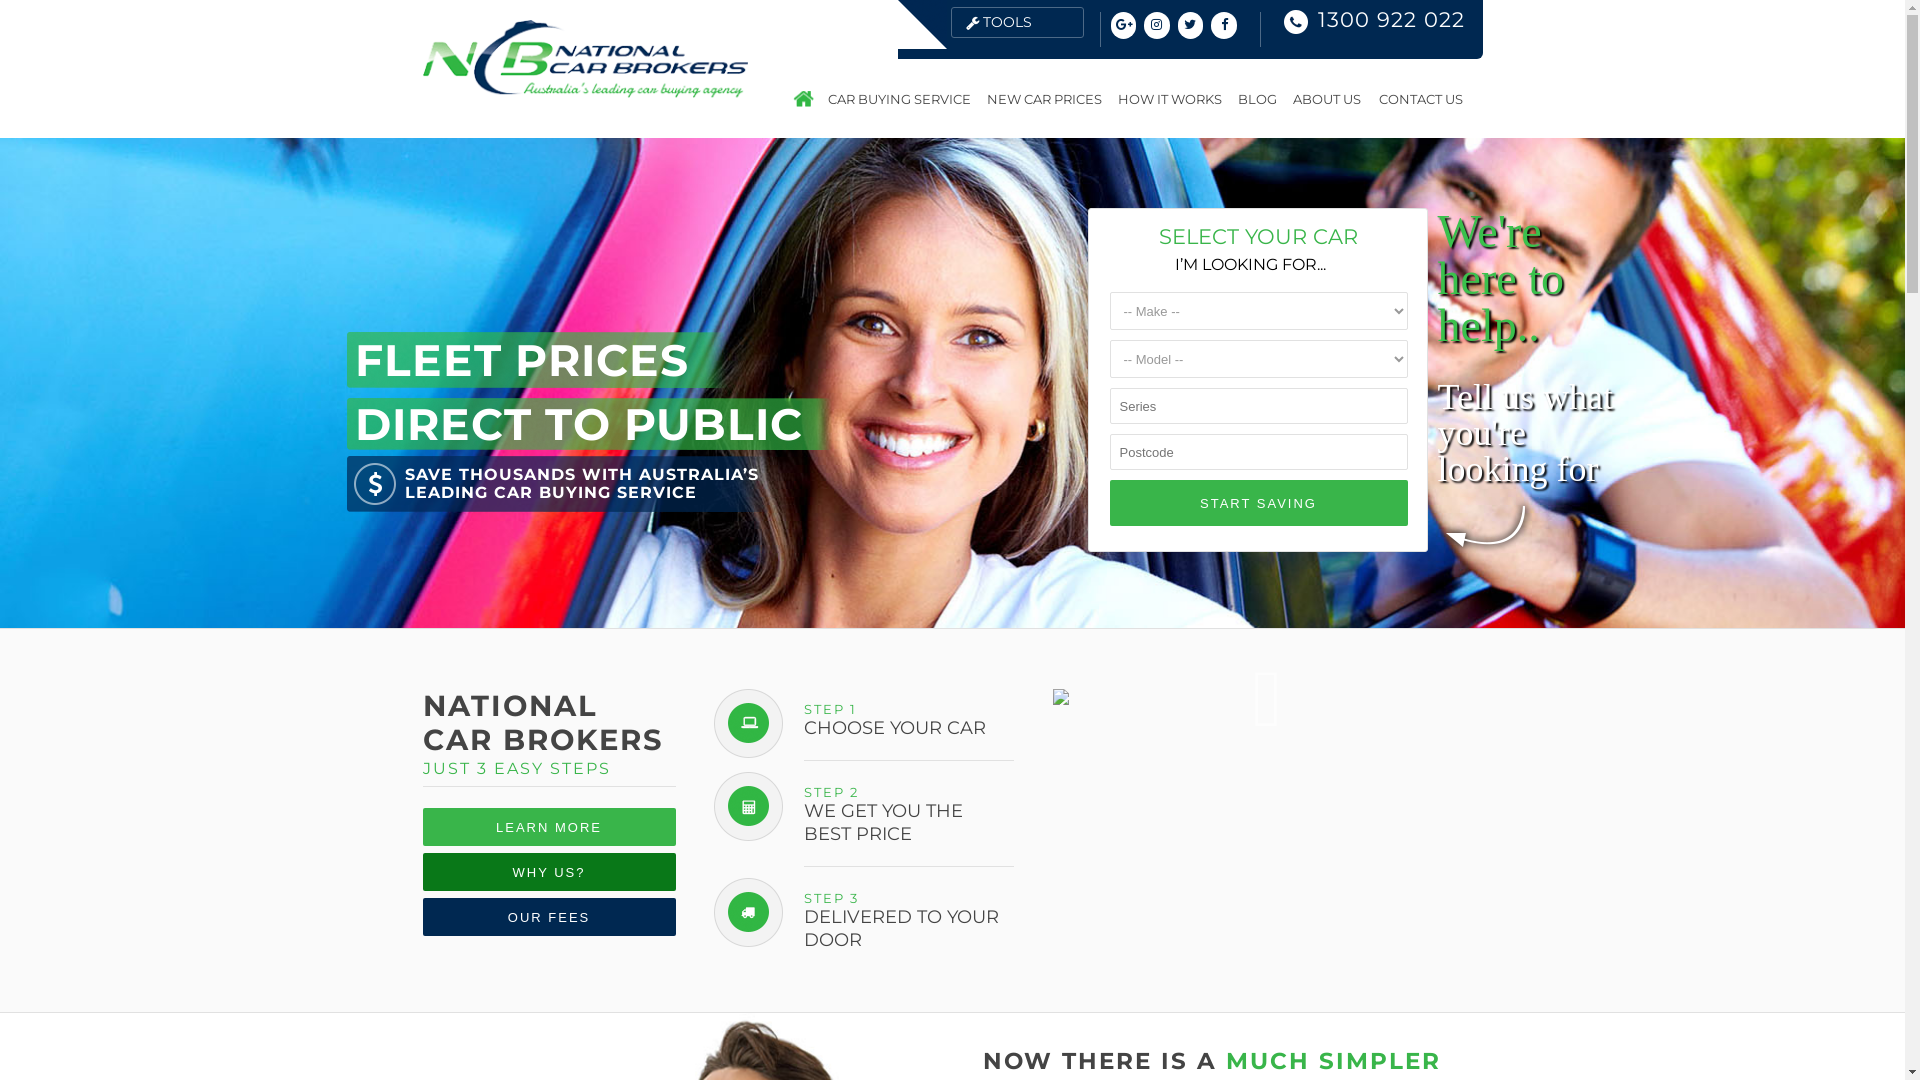  Describe the element at coordinates (1123, 25) in the screenshot. I see `Google+` at that location.